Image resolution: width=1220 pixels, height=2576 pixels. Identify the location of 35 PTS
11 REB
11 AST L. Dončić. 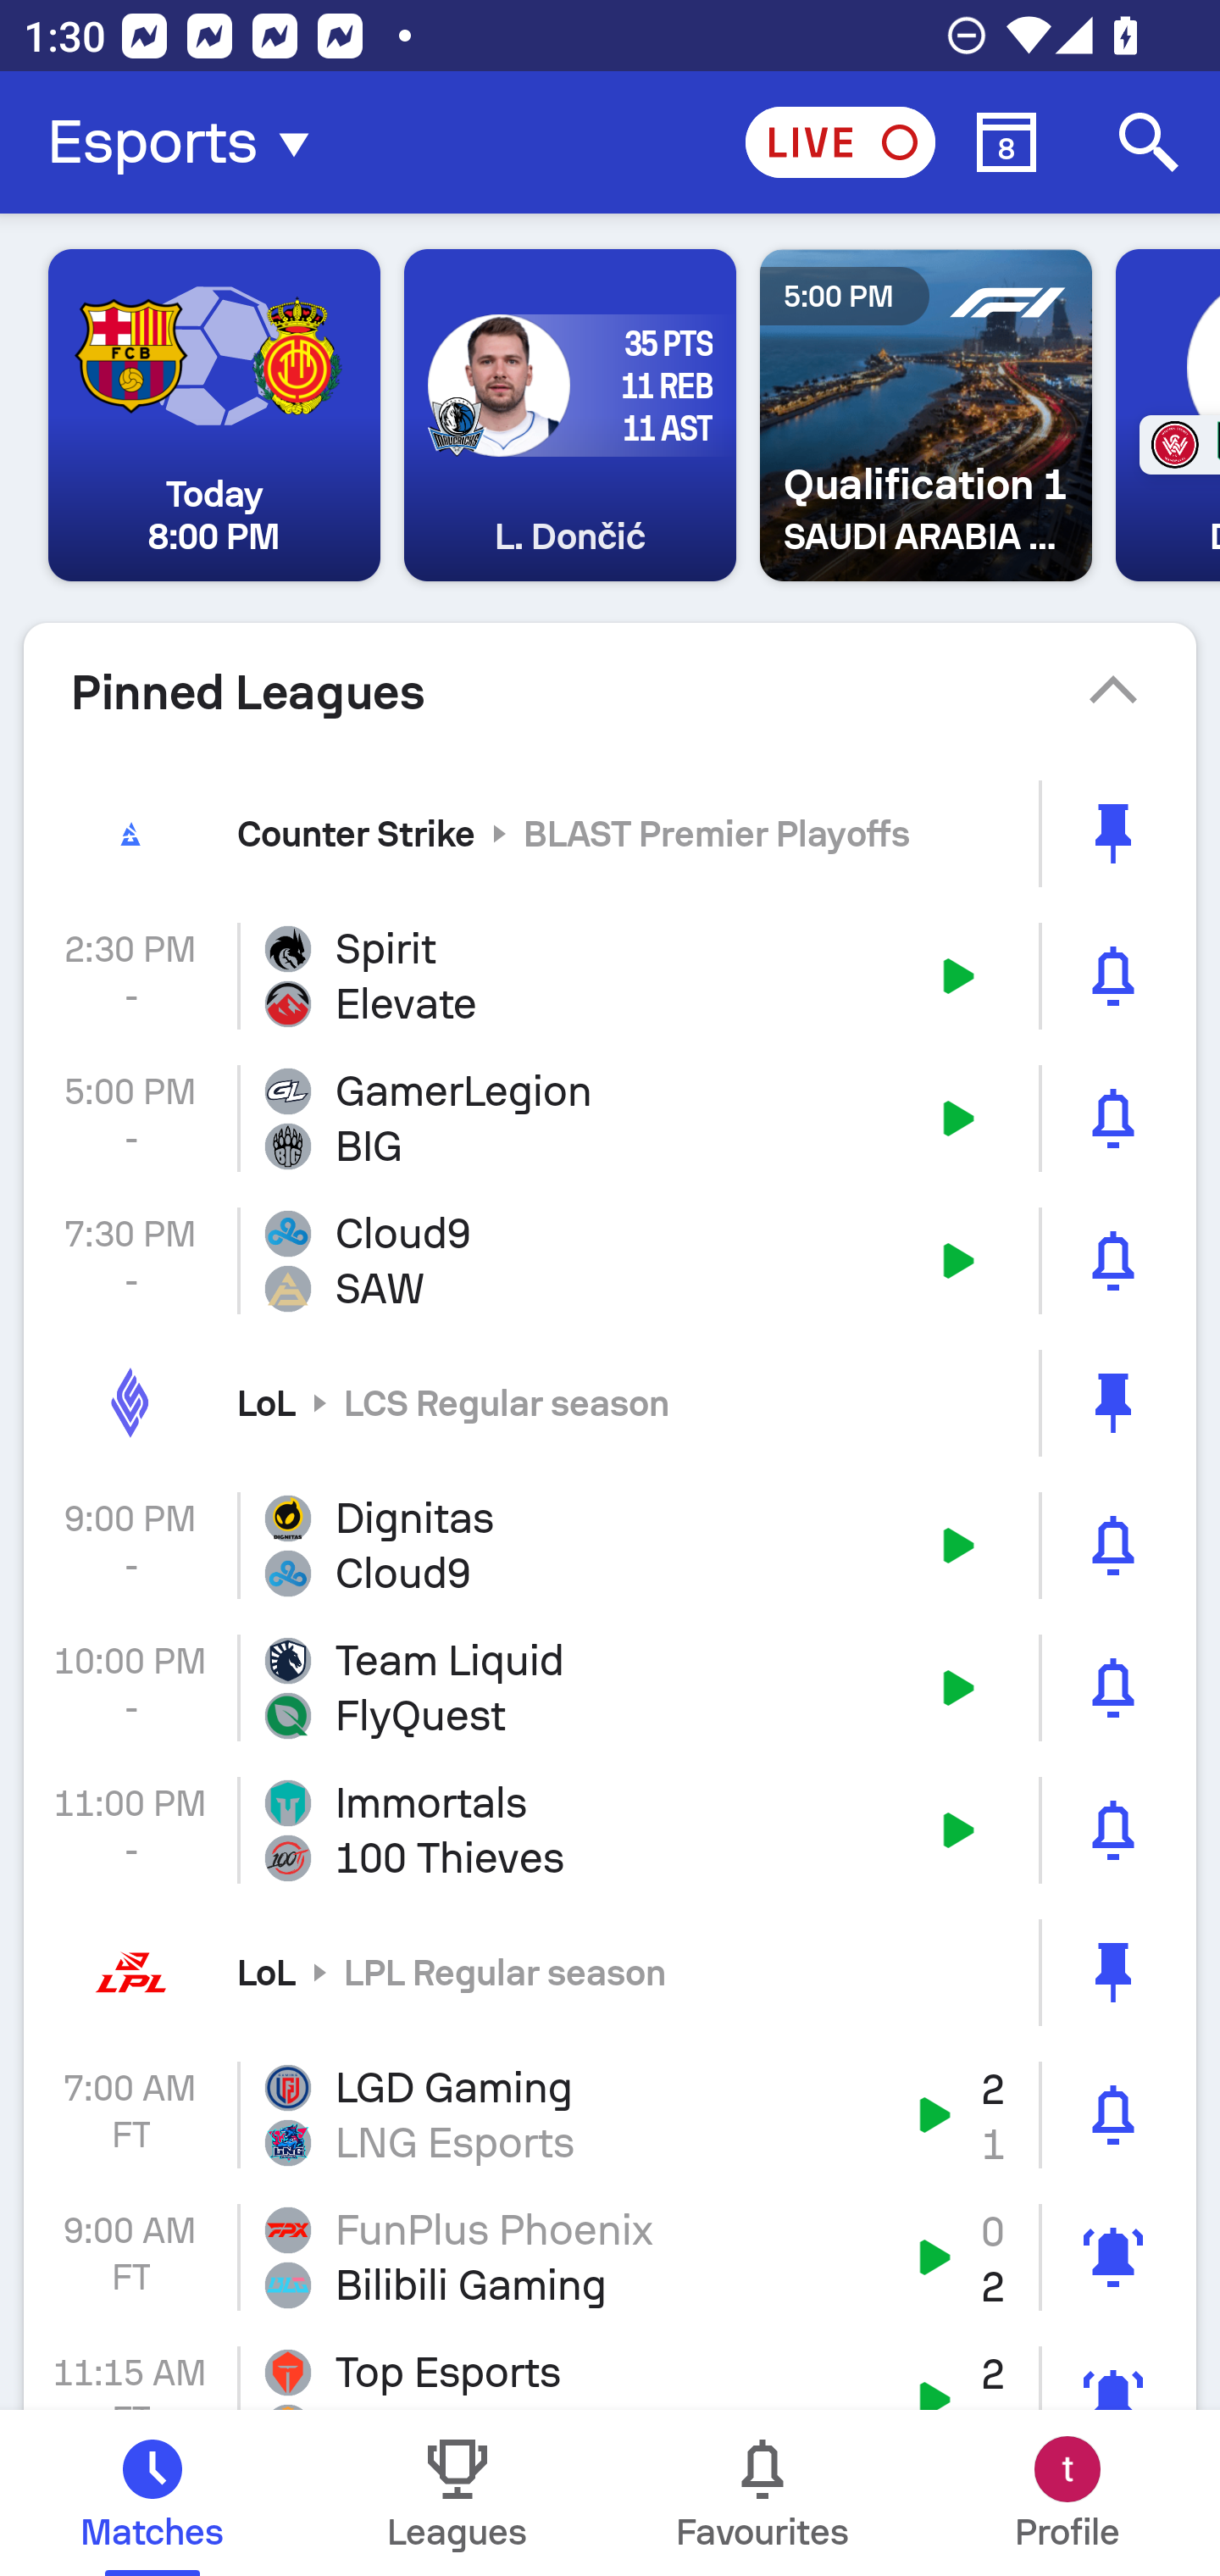
(569, 415).